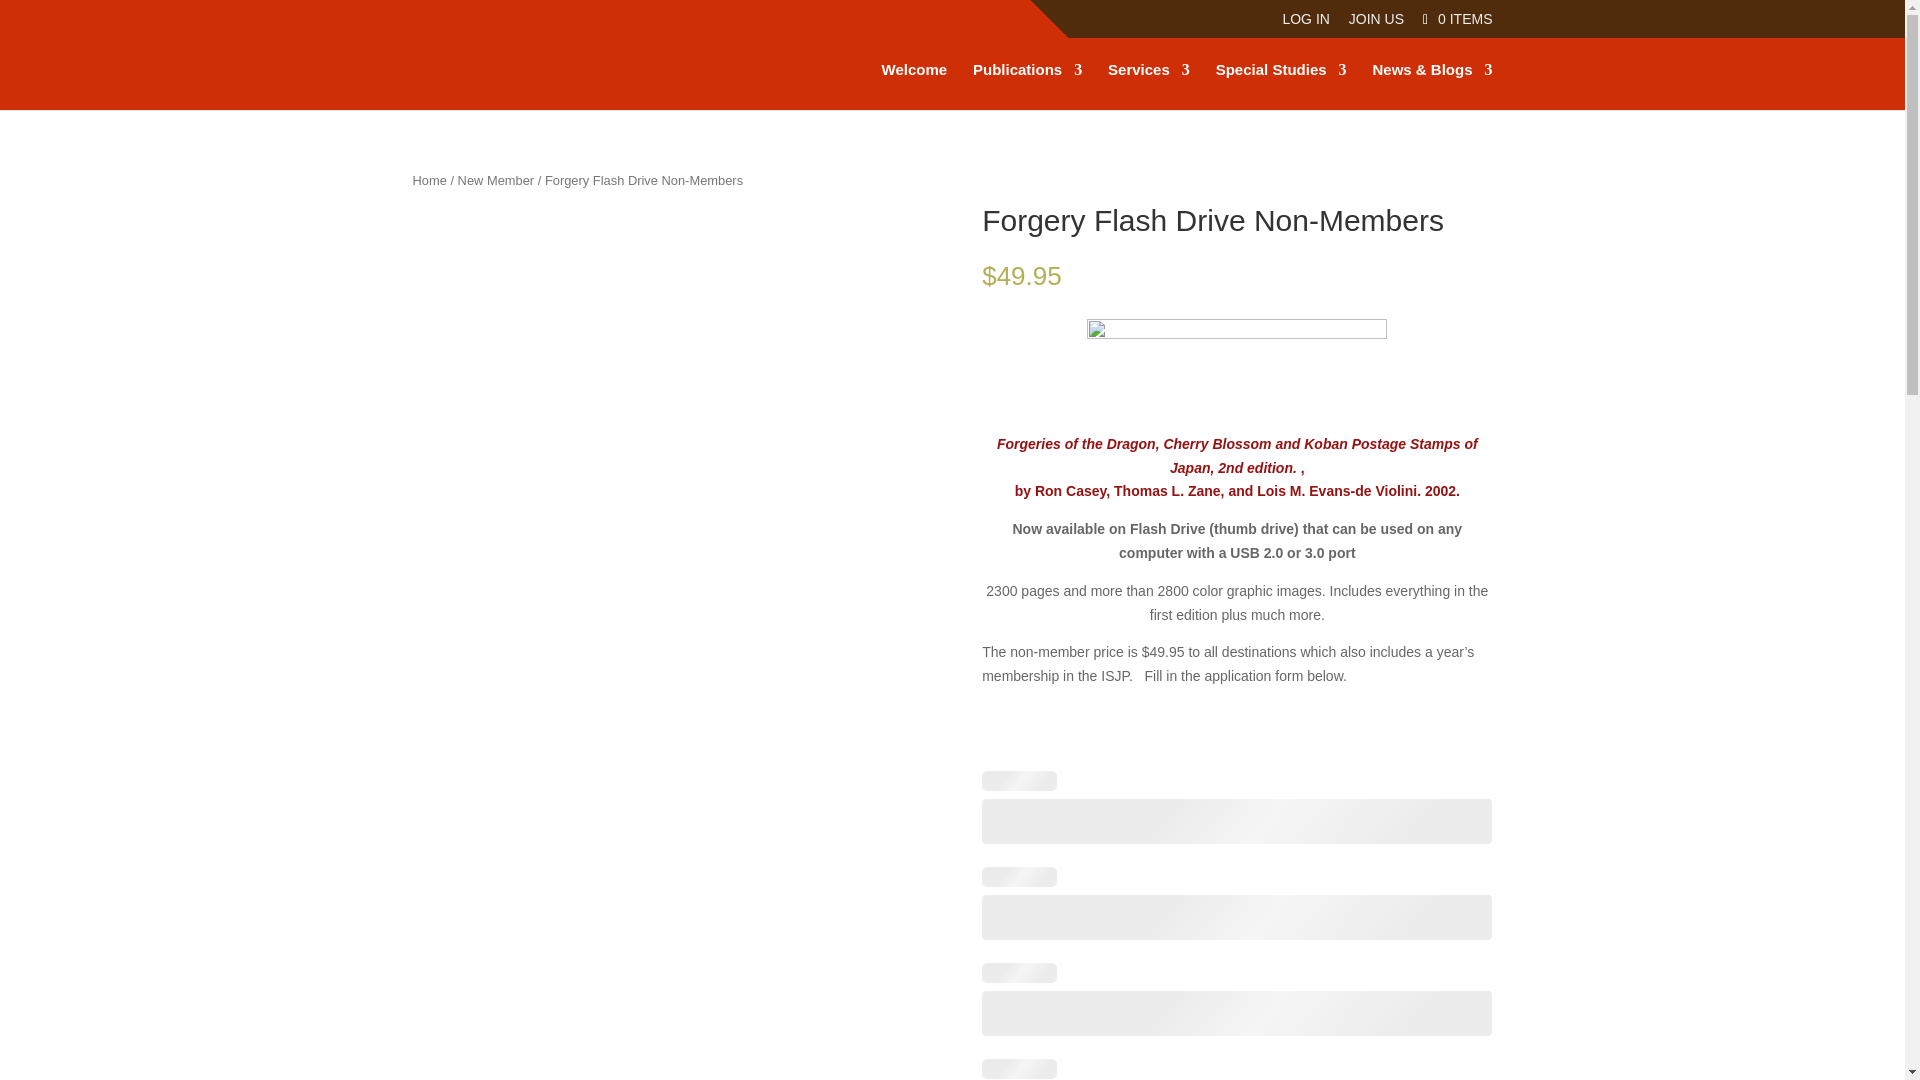  Describe the element at coordinates (1305, 22) in the screenshot. I see `LOG IN` at that location.